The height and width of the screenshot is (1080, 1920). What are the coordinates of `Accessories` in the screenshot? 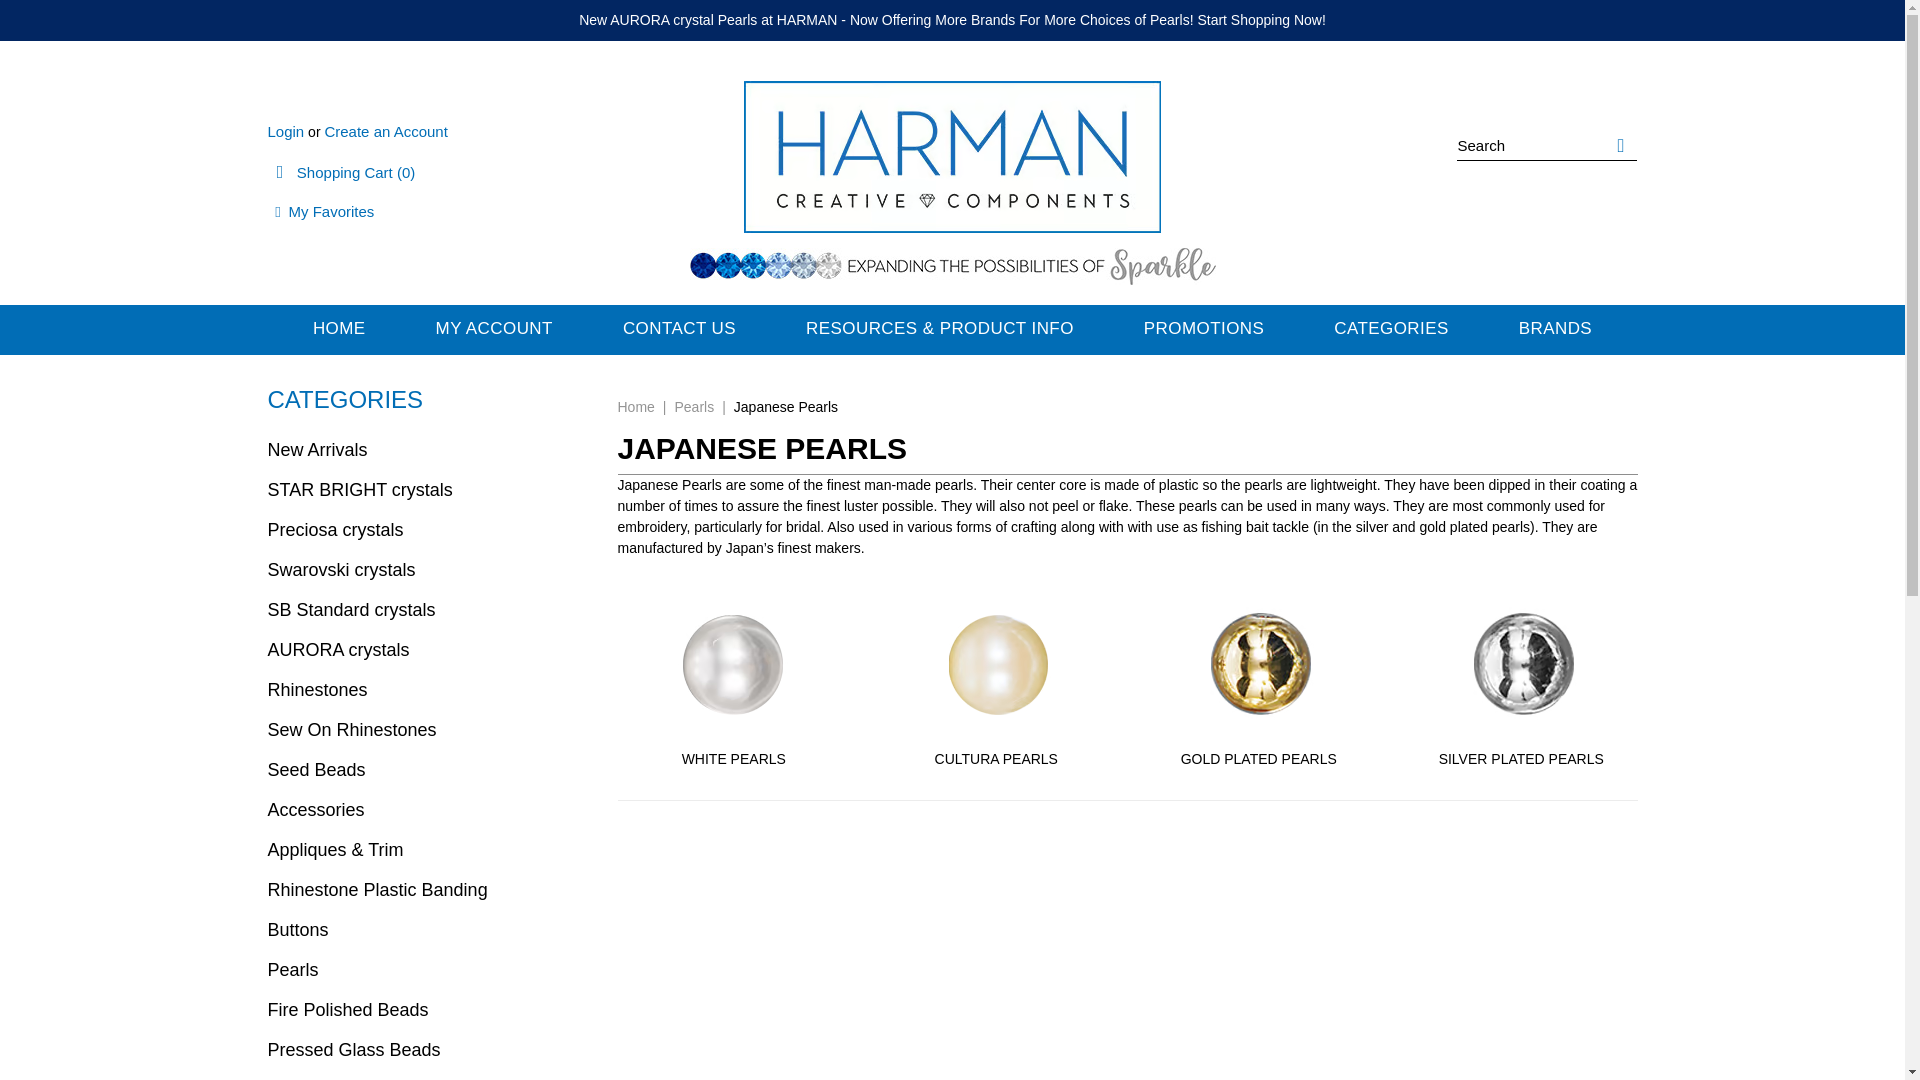 It's located at (428, 810).